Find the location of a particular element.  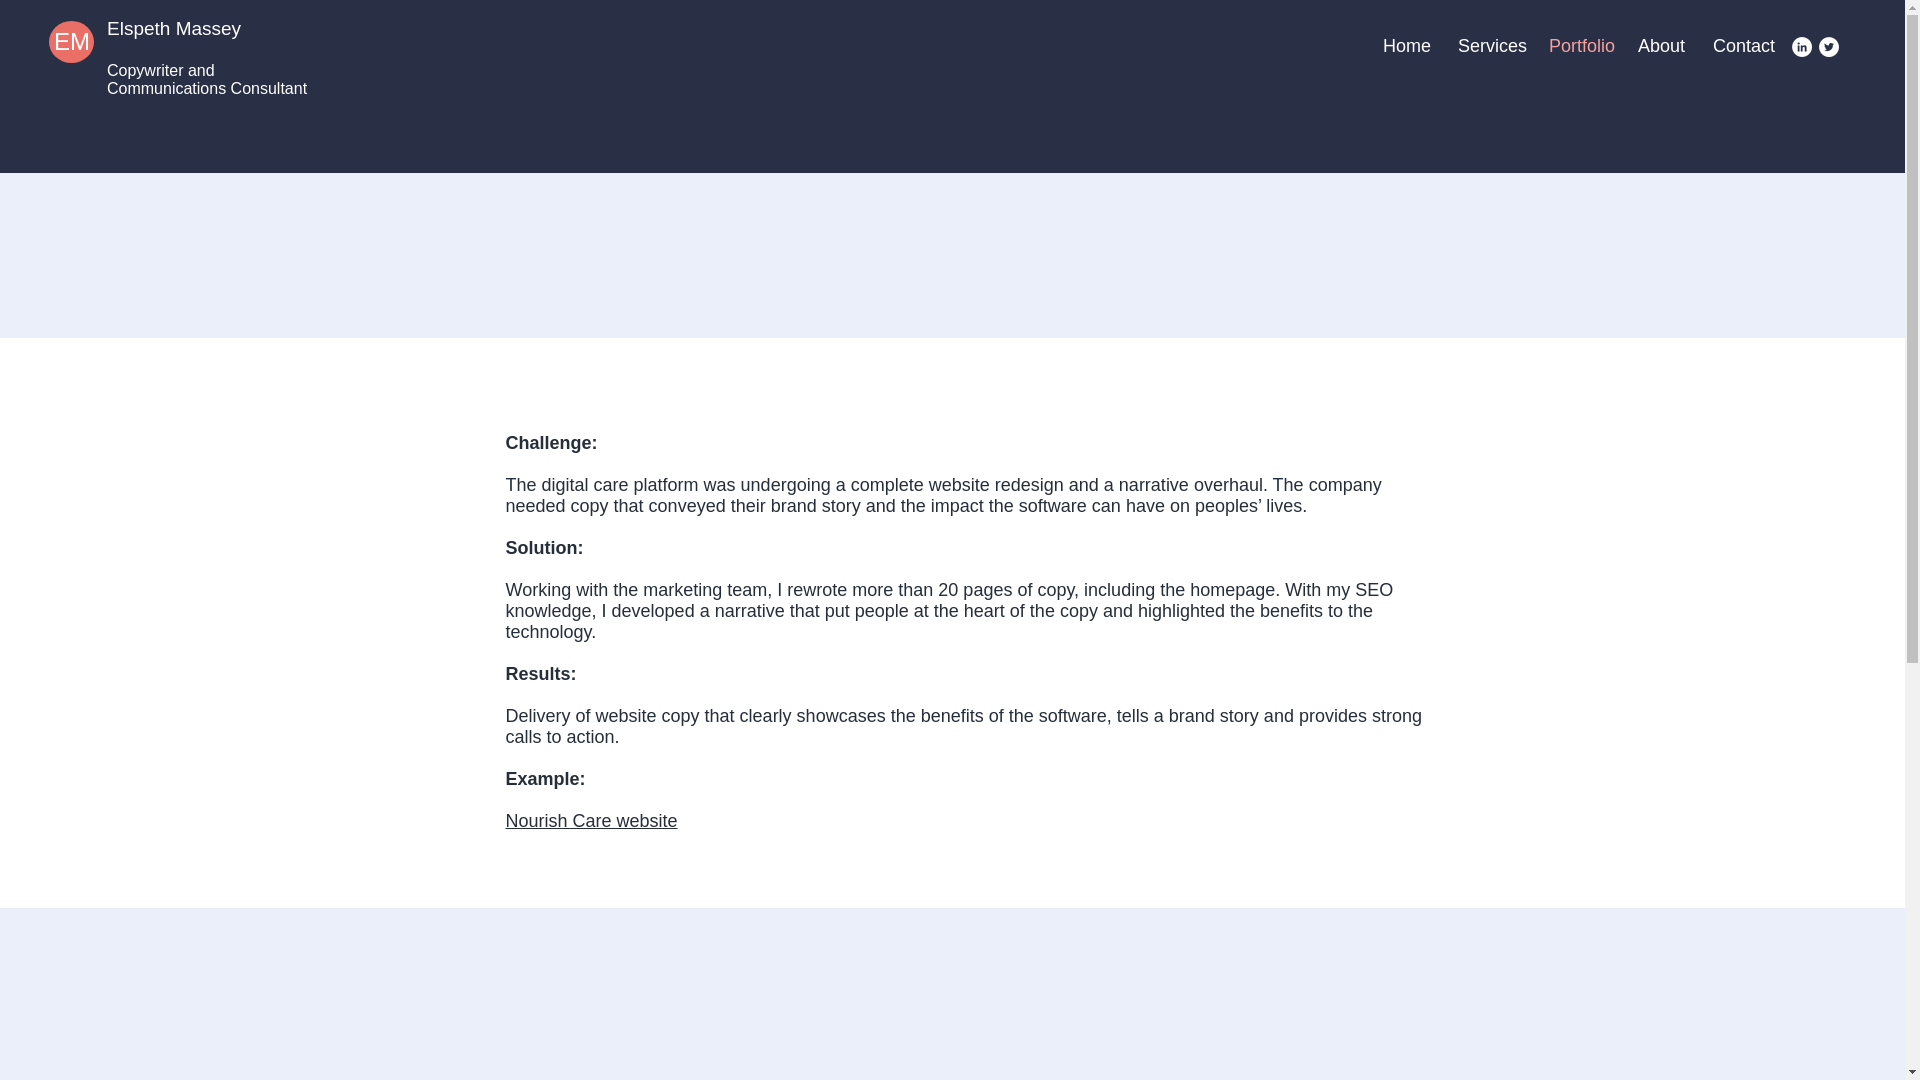

Contact is located at coordinates (1742, 46).